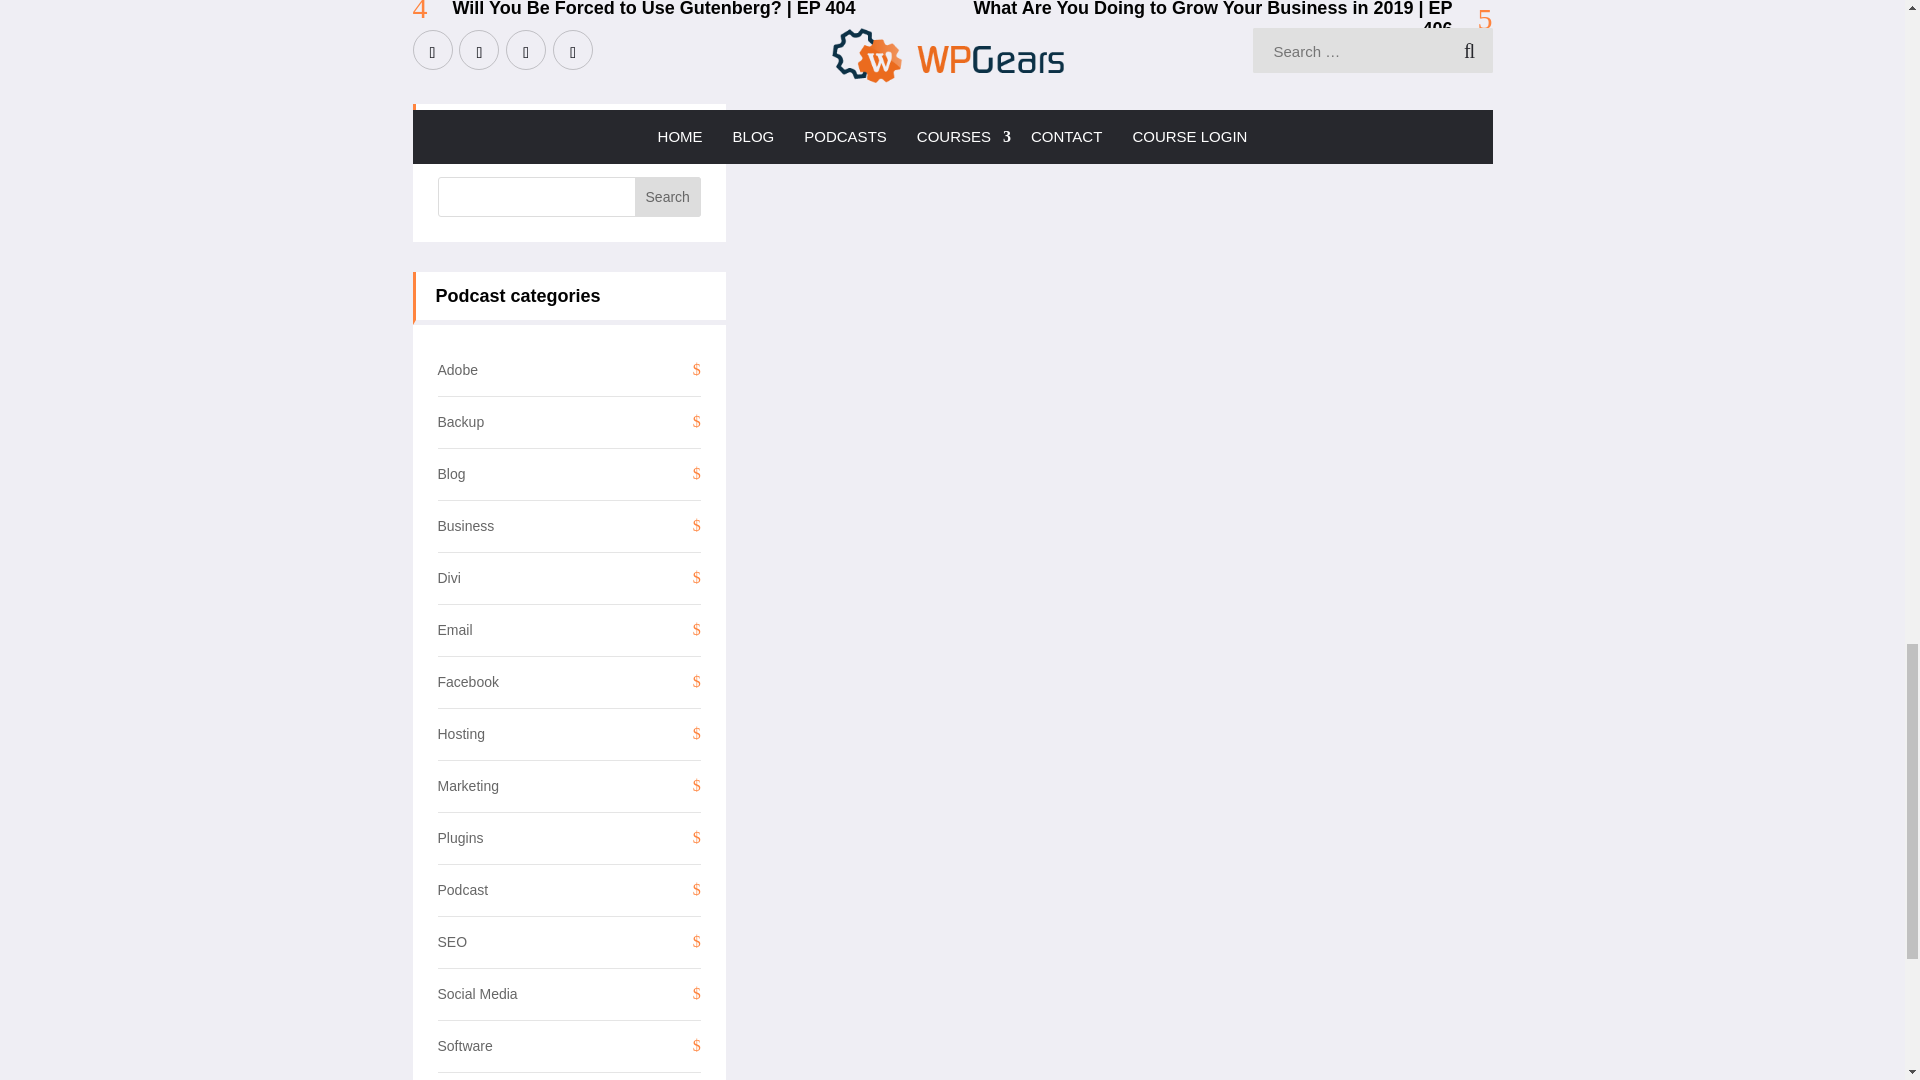 This screenshot has width=1920, height=1080. Describe the element at coordinates (668, 197) in the screenshot. I see `Search` at that location.